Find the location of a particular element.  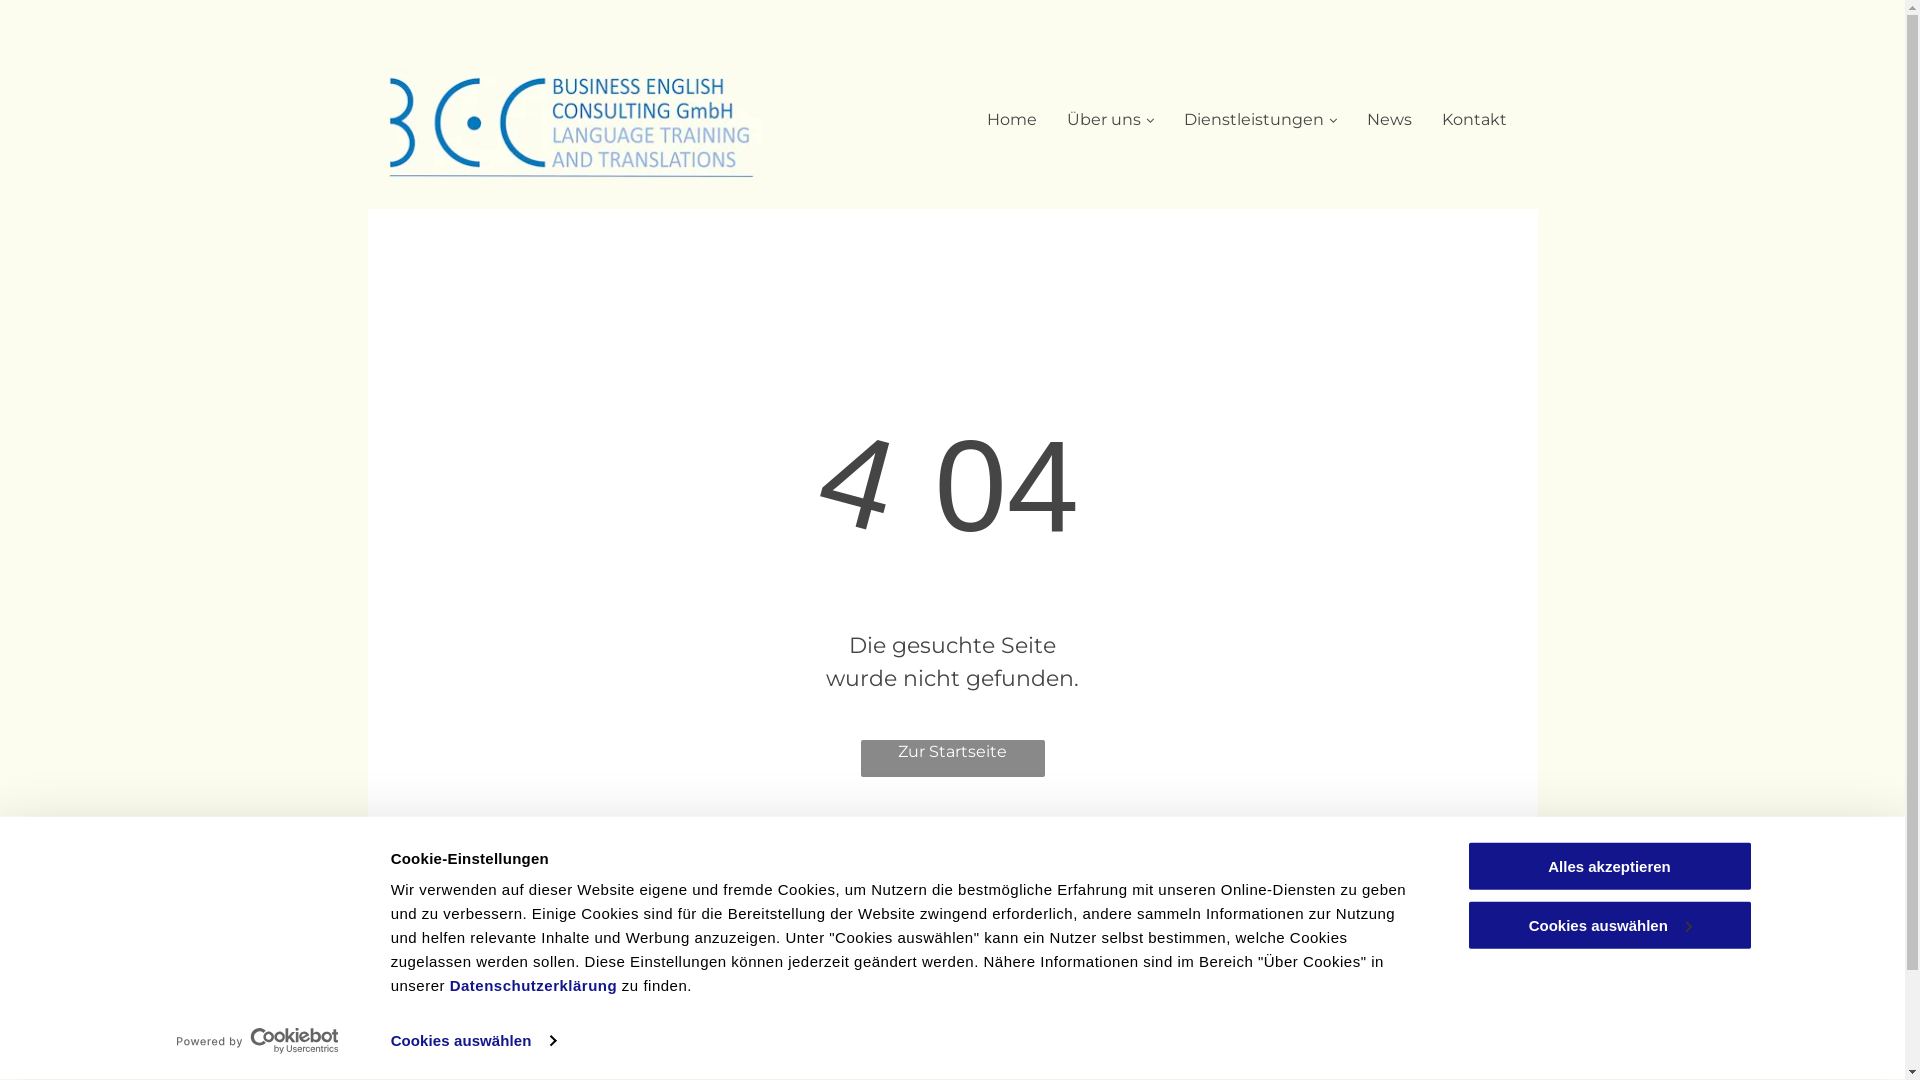

Home is located at coordinates (1012, 120).